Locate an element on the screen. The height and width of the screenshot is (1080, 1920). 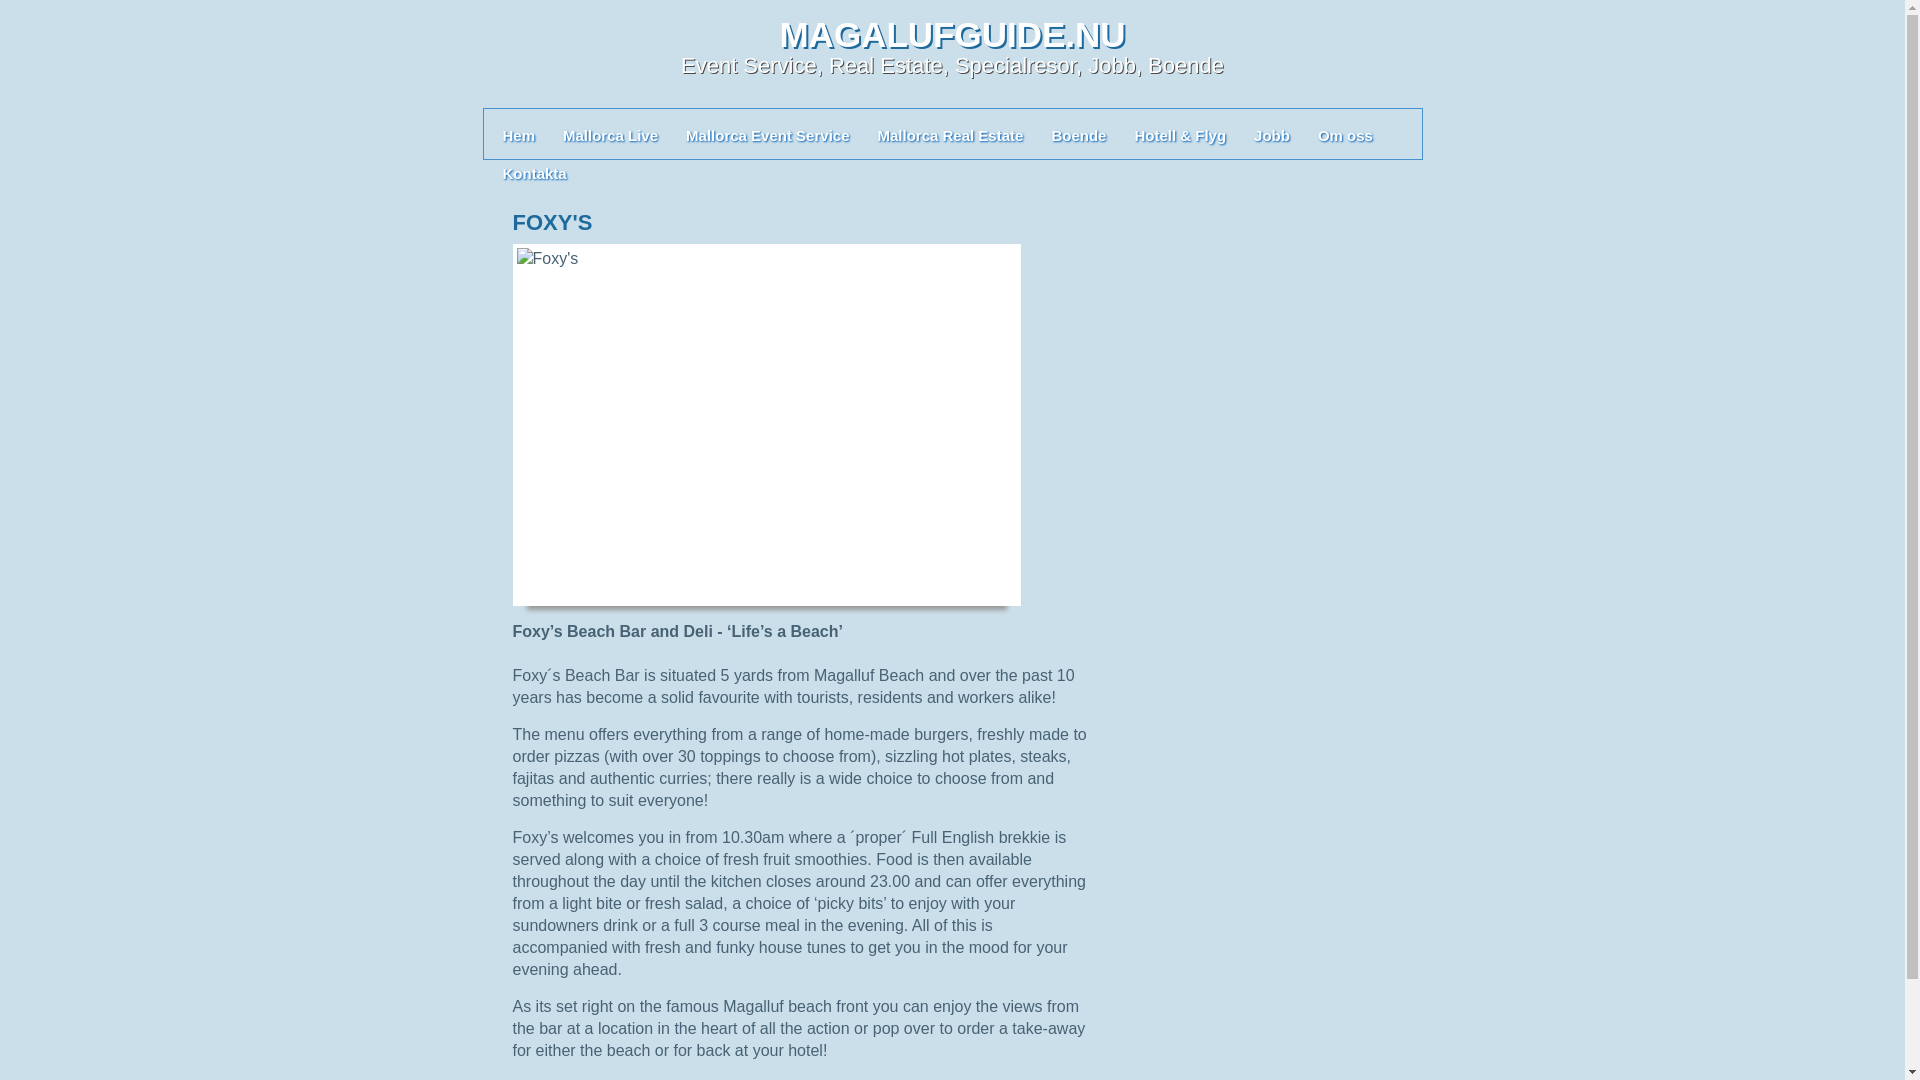
MAGALUFGUIDE.NU is located at coordinates (952, 34).